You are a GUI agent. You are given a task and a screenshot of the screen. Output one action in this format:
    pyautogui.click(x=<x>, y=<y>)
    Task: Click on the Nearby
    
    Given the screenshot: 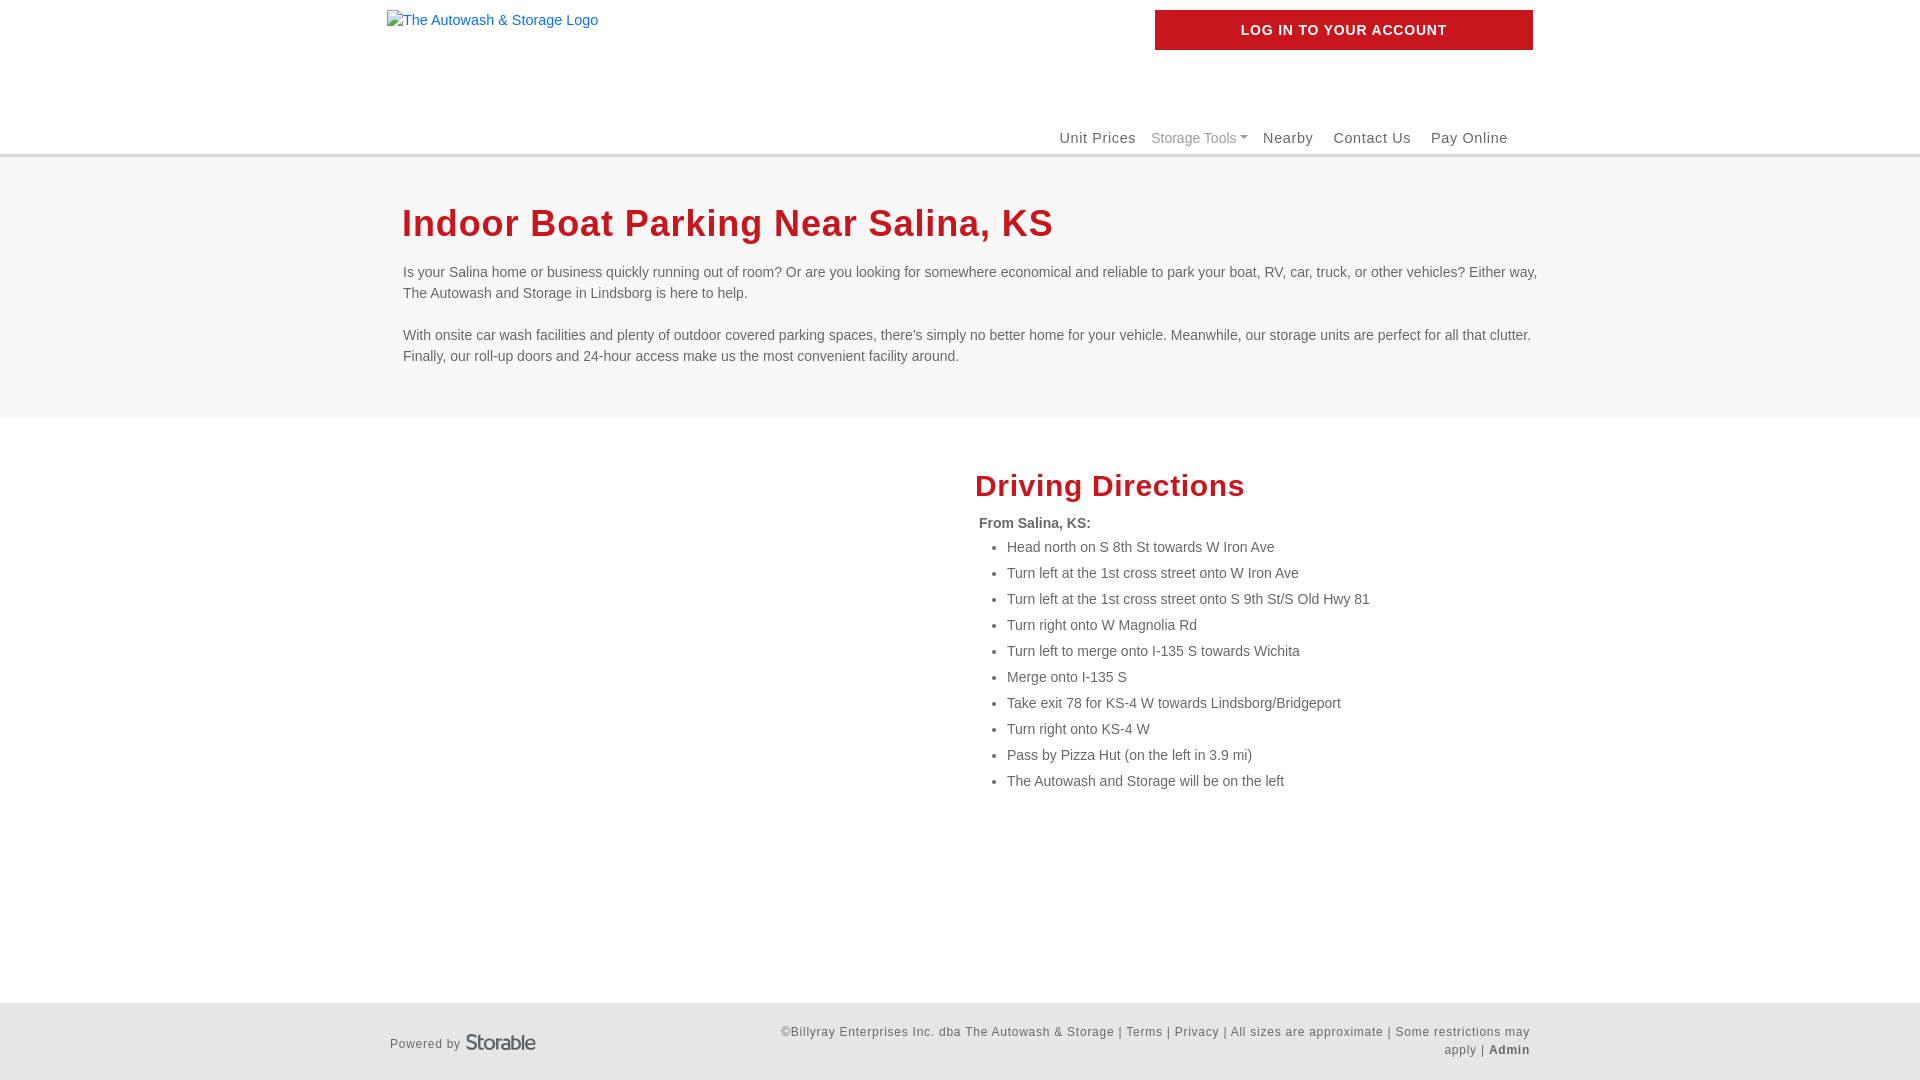 What is the action you would take?
    pyautogui.click(x=1288, y=137)
    